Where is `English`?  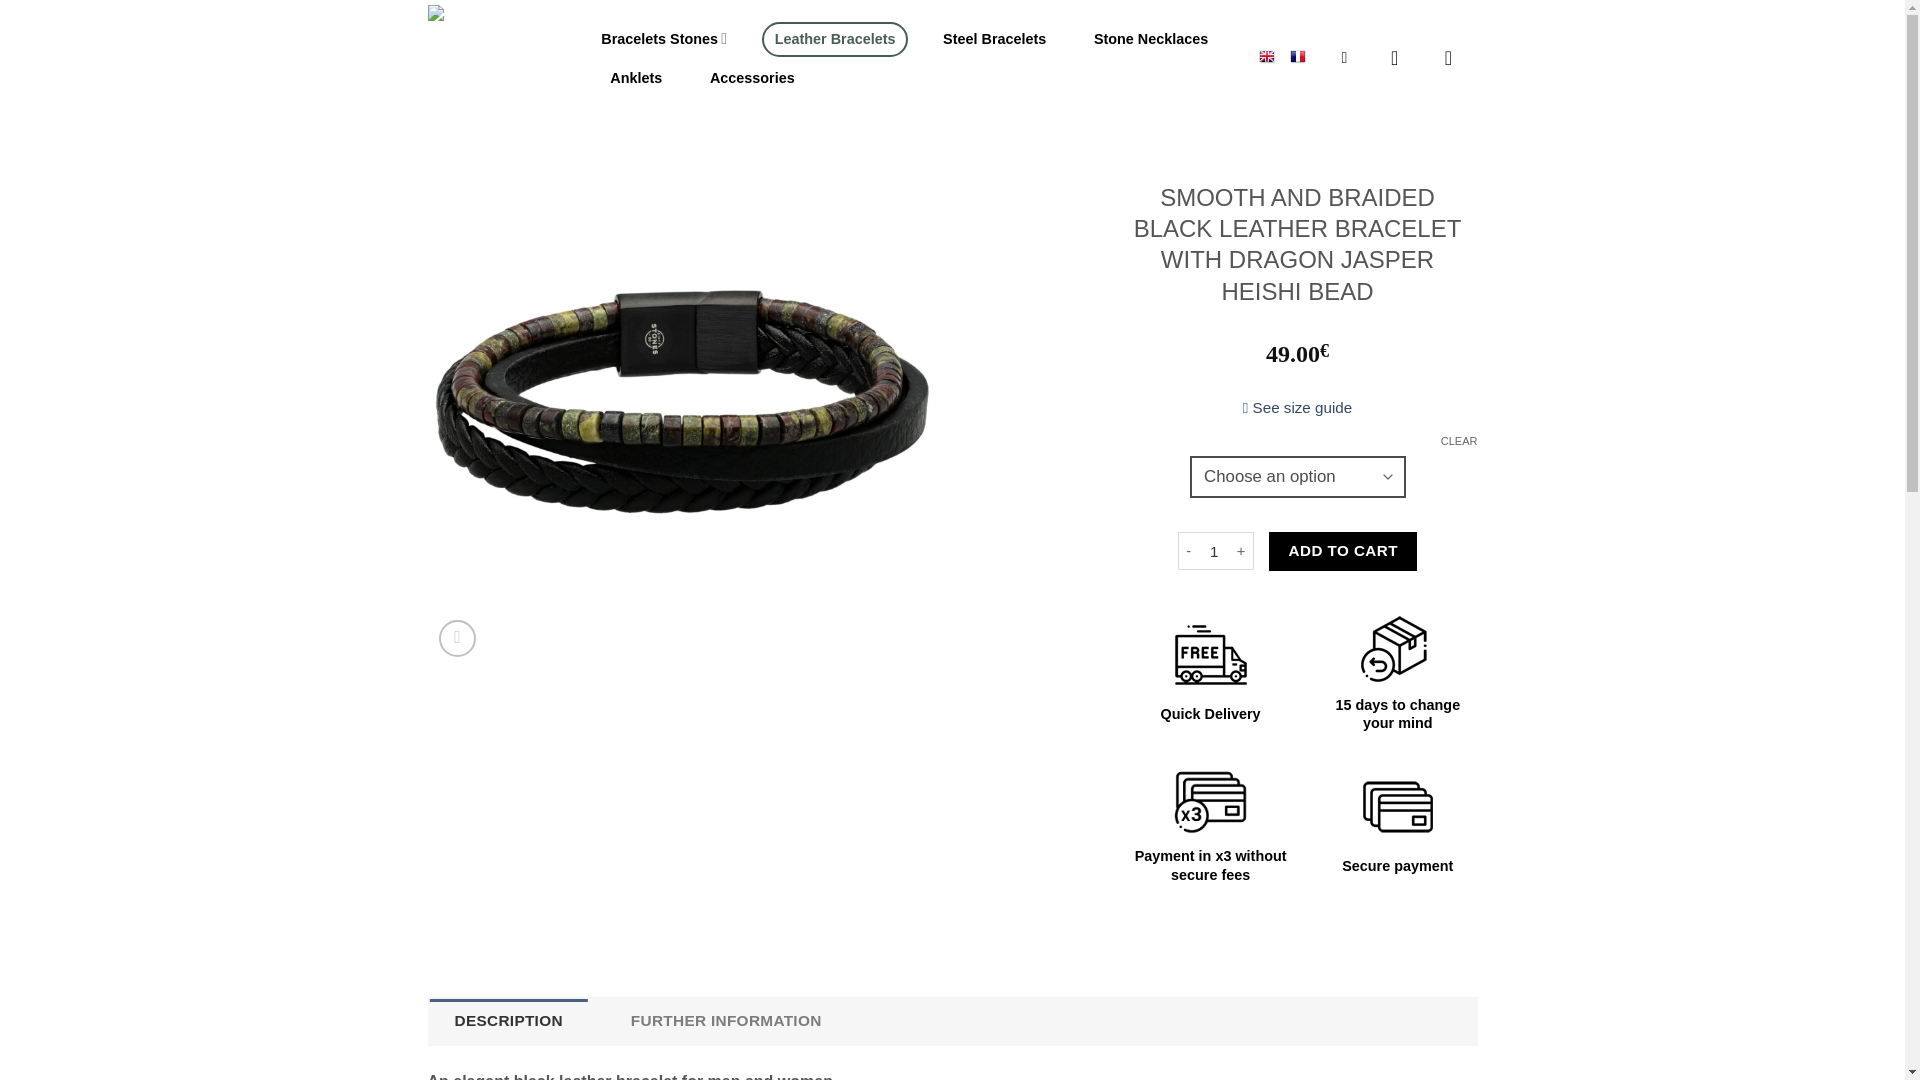 English is located at coordinates (1266, 54).